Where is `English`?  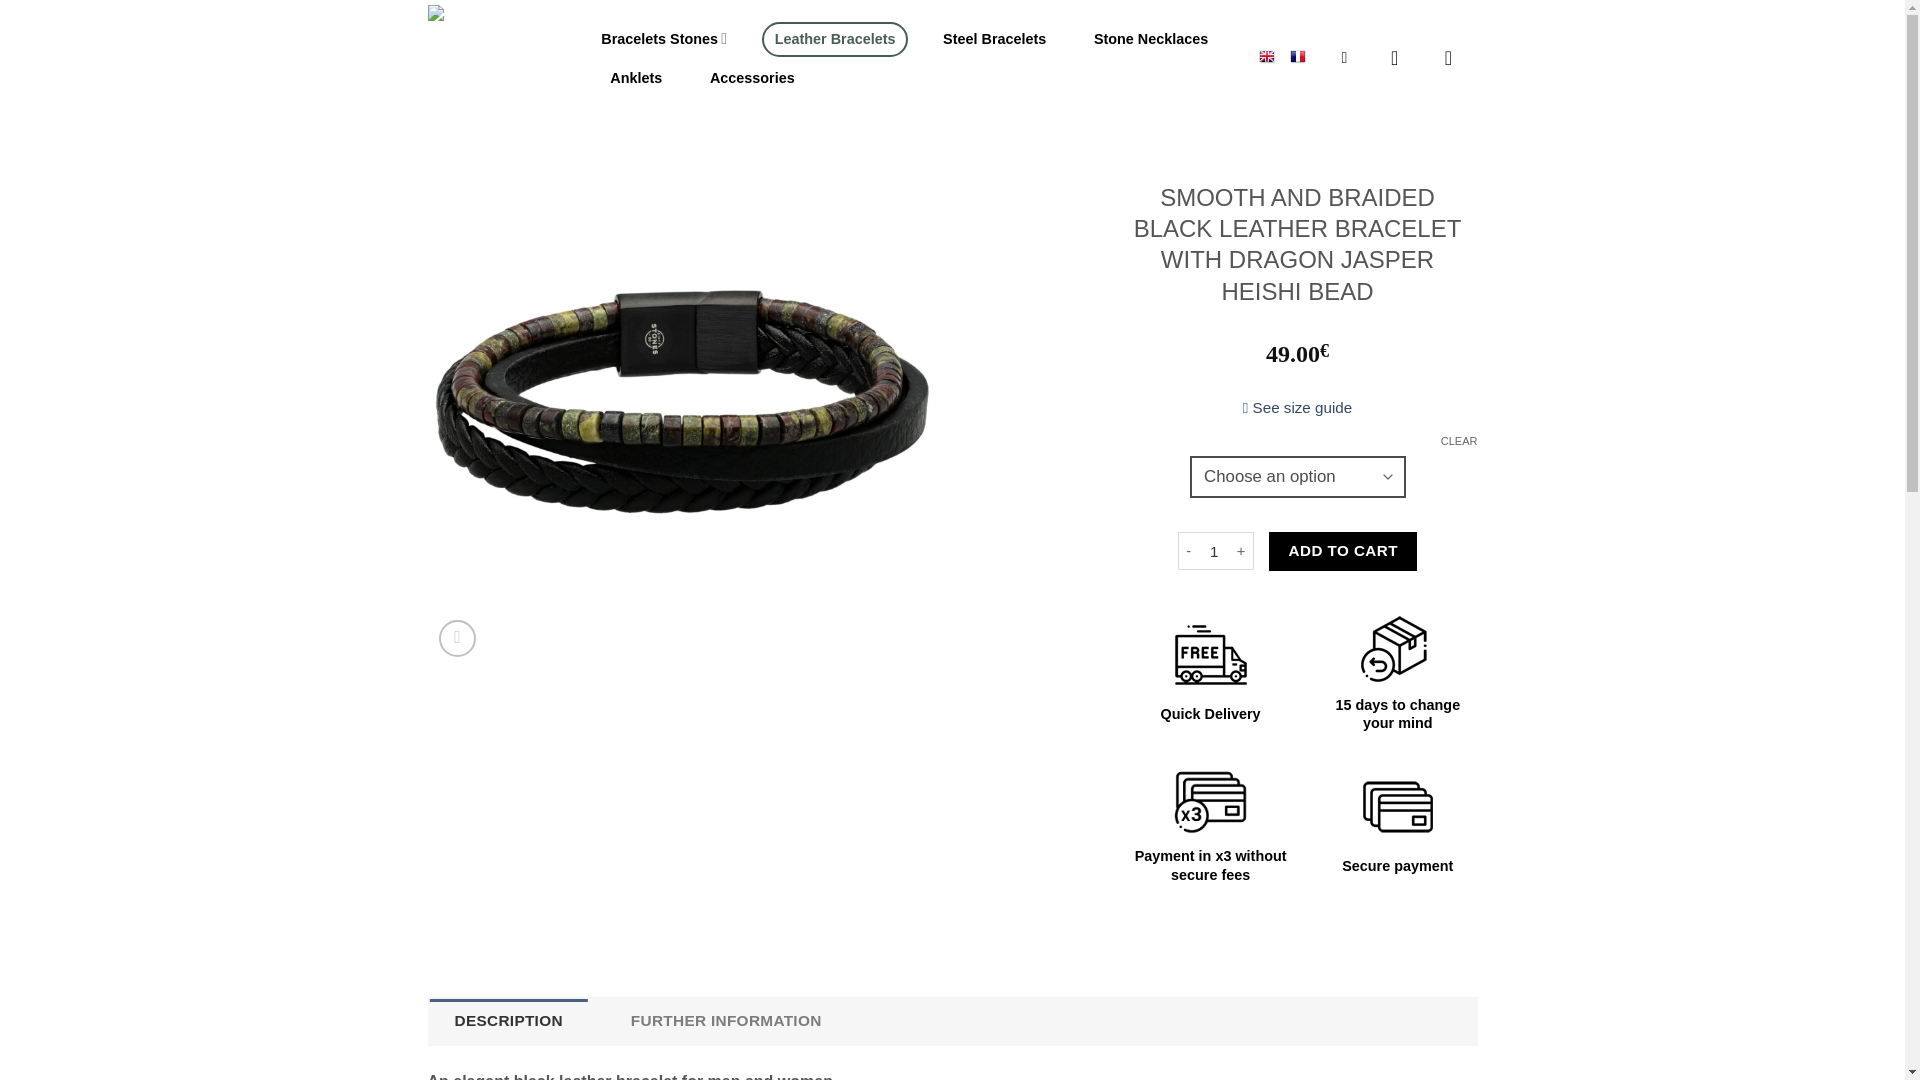 English is located at coordinates (1266, 54).